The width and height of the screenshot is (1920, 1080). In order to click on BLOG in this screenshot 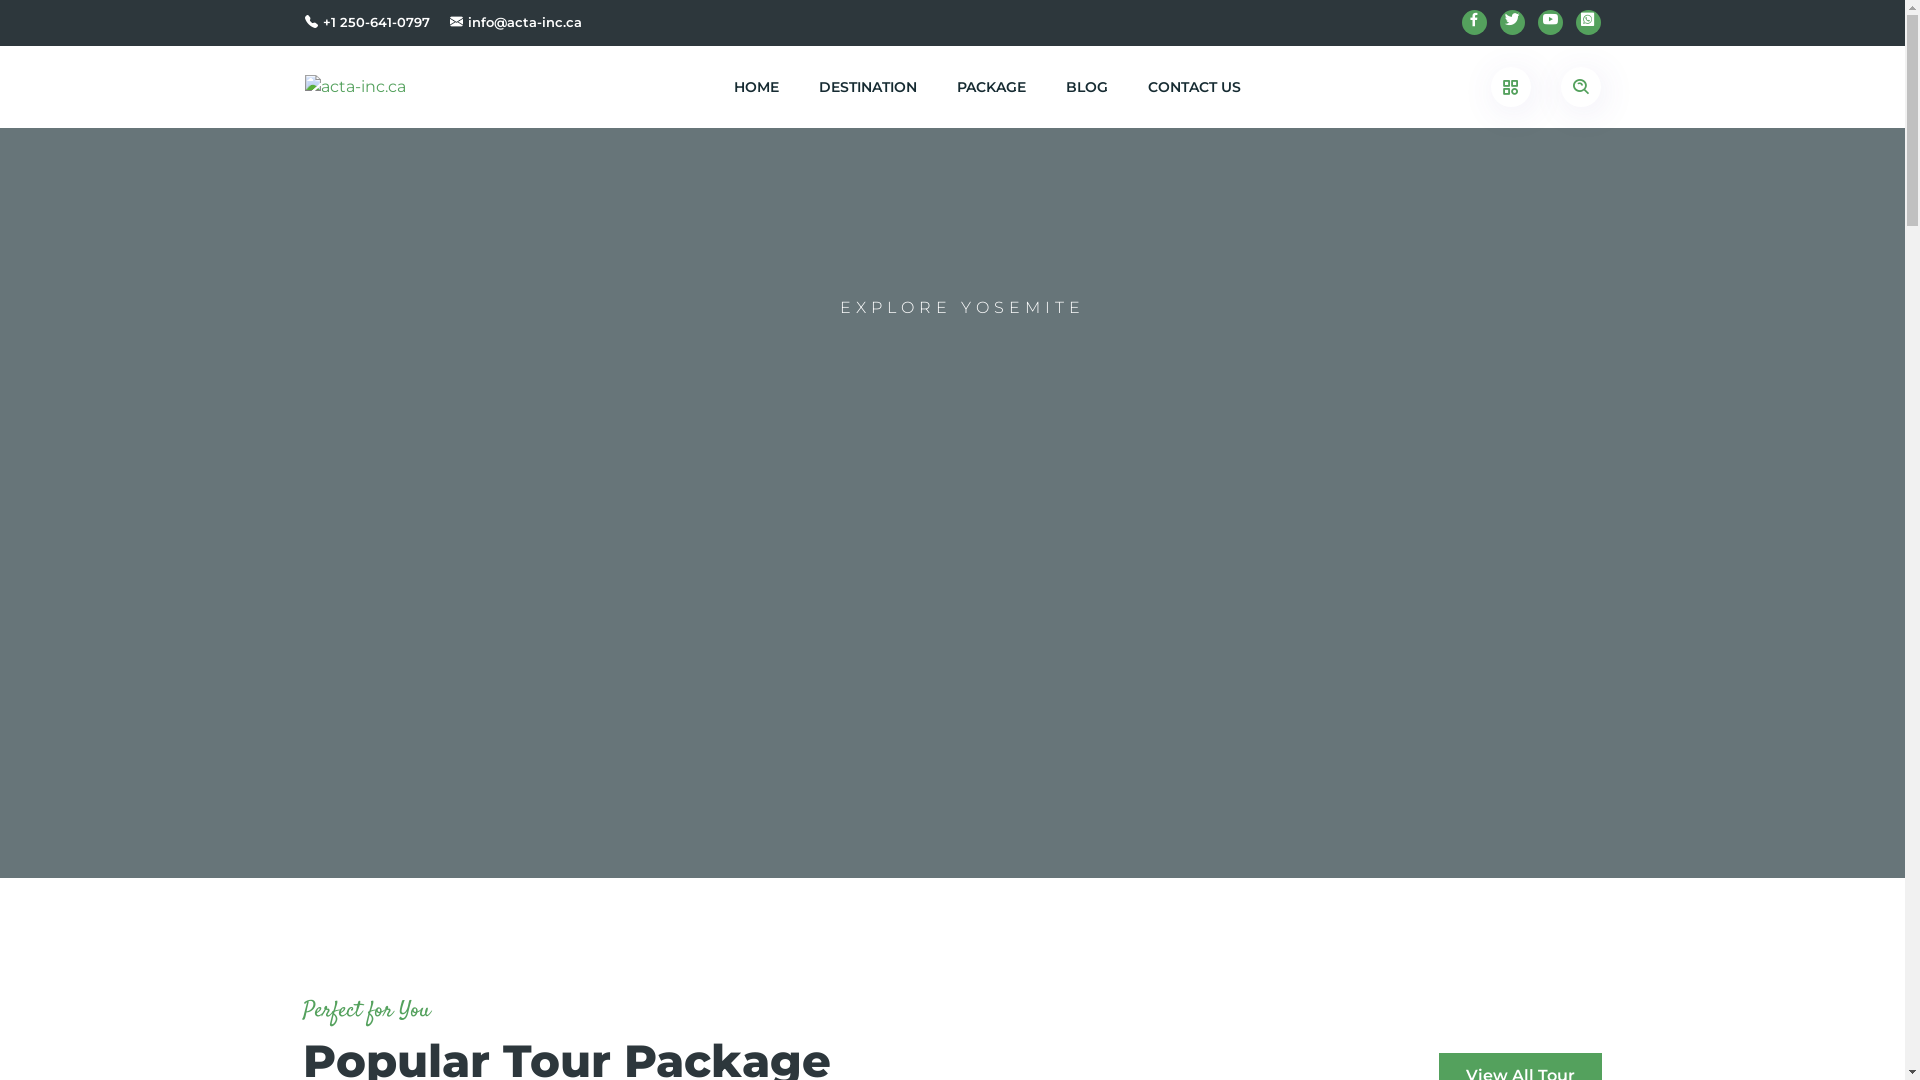, I will do `click(1087, 87)`.